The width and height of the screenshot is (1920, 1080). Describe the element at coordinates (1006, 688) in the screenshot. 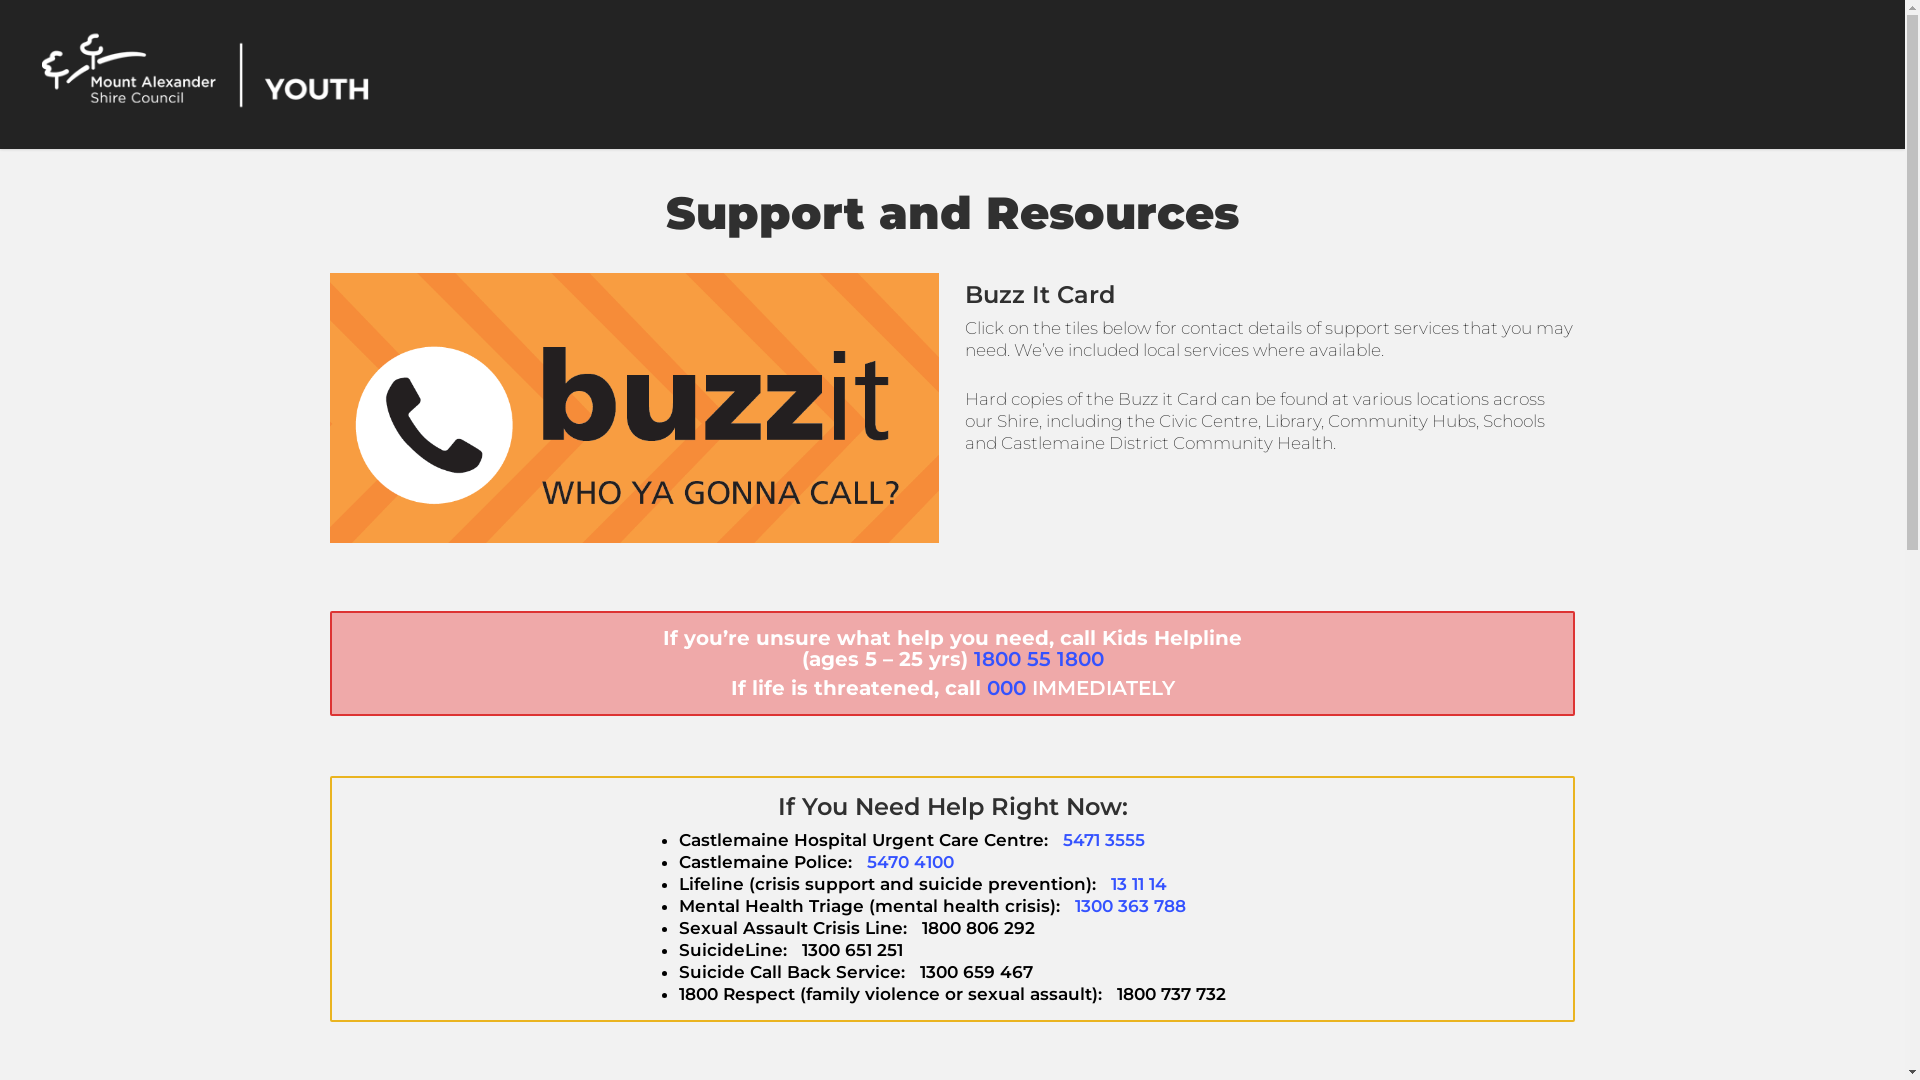

I see `000` at that location.